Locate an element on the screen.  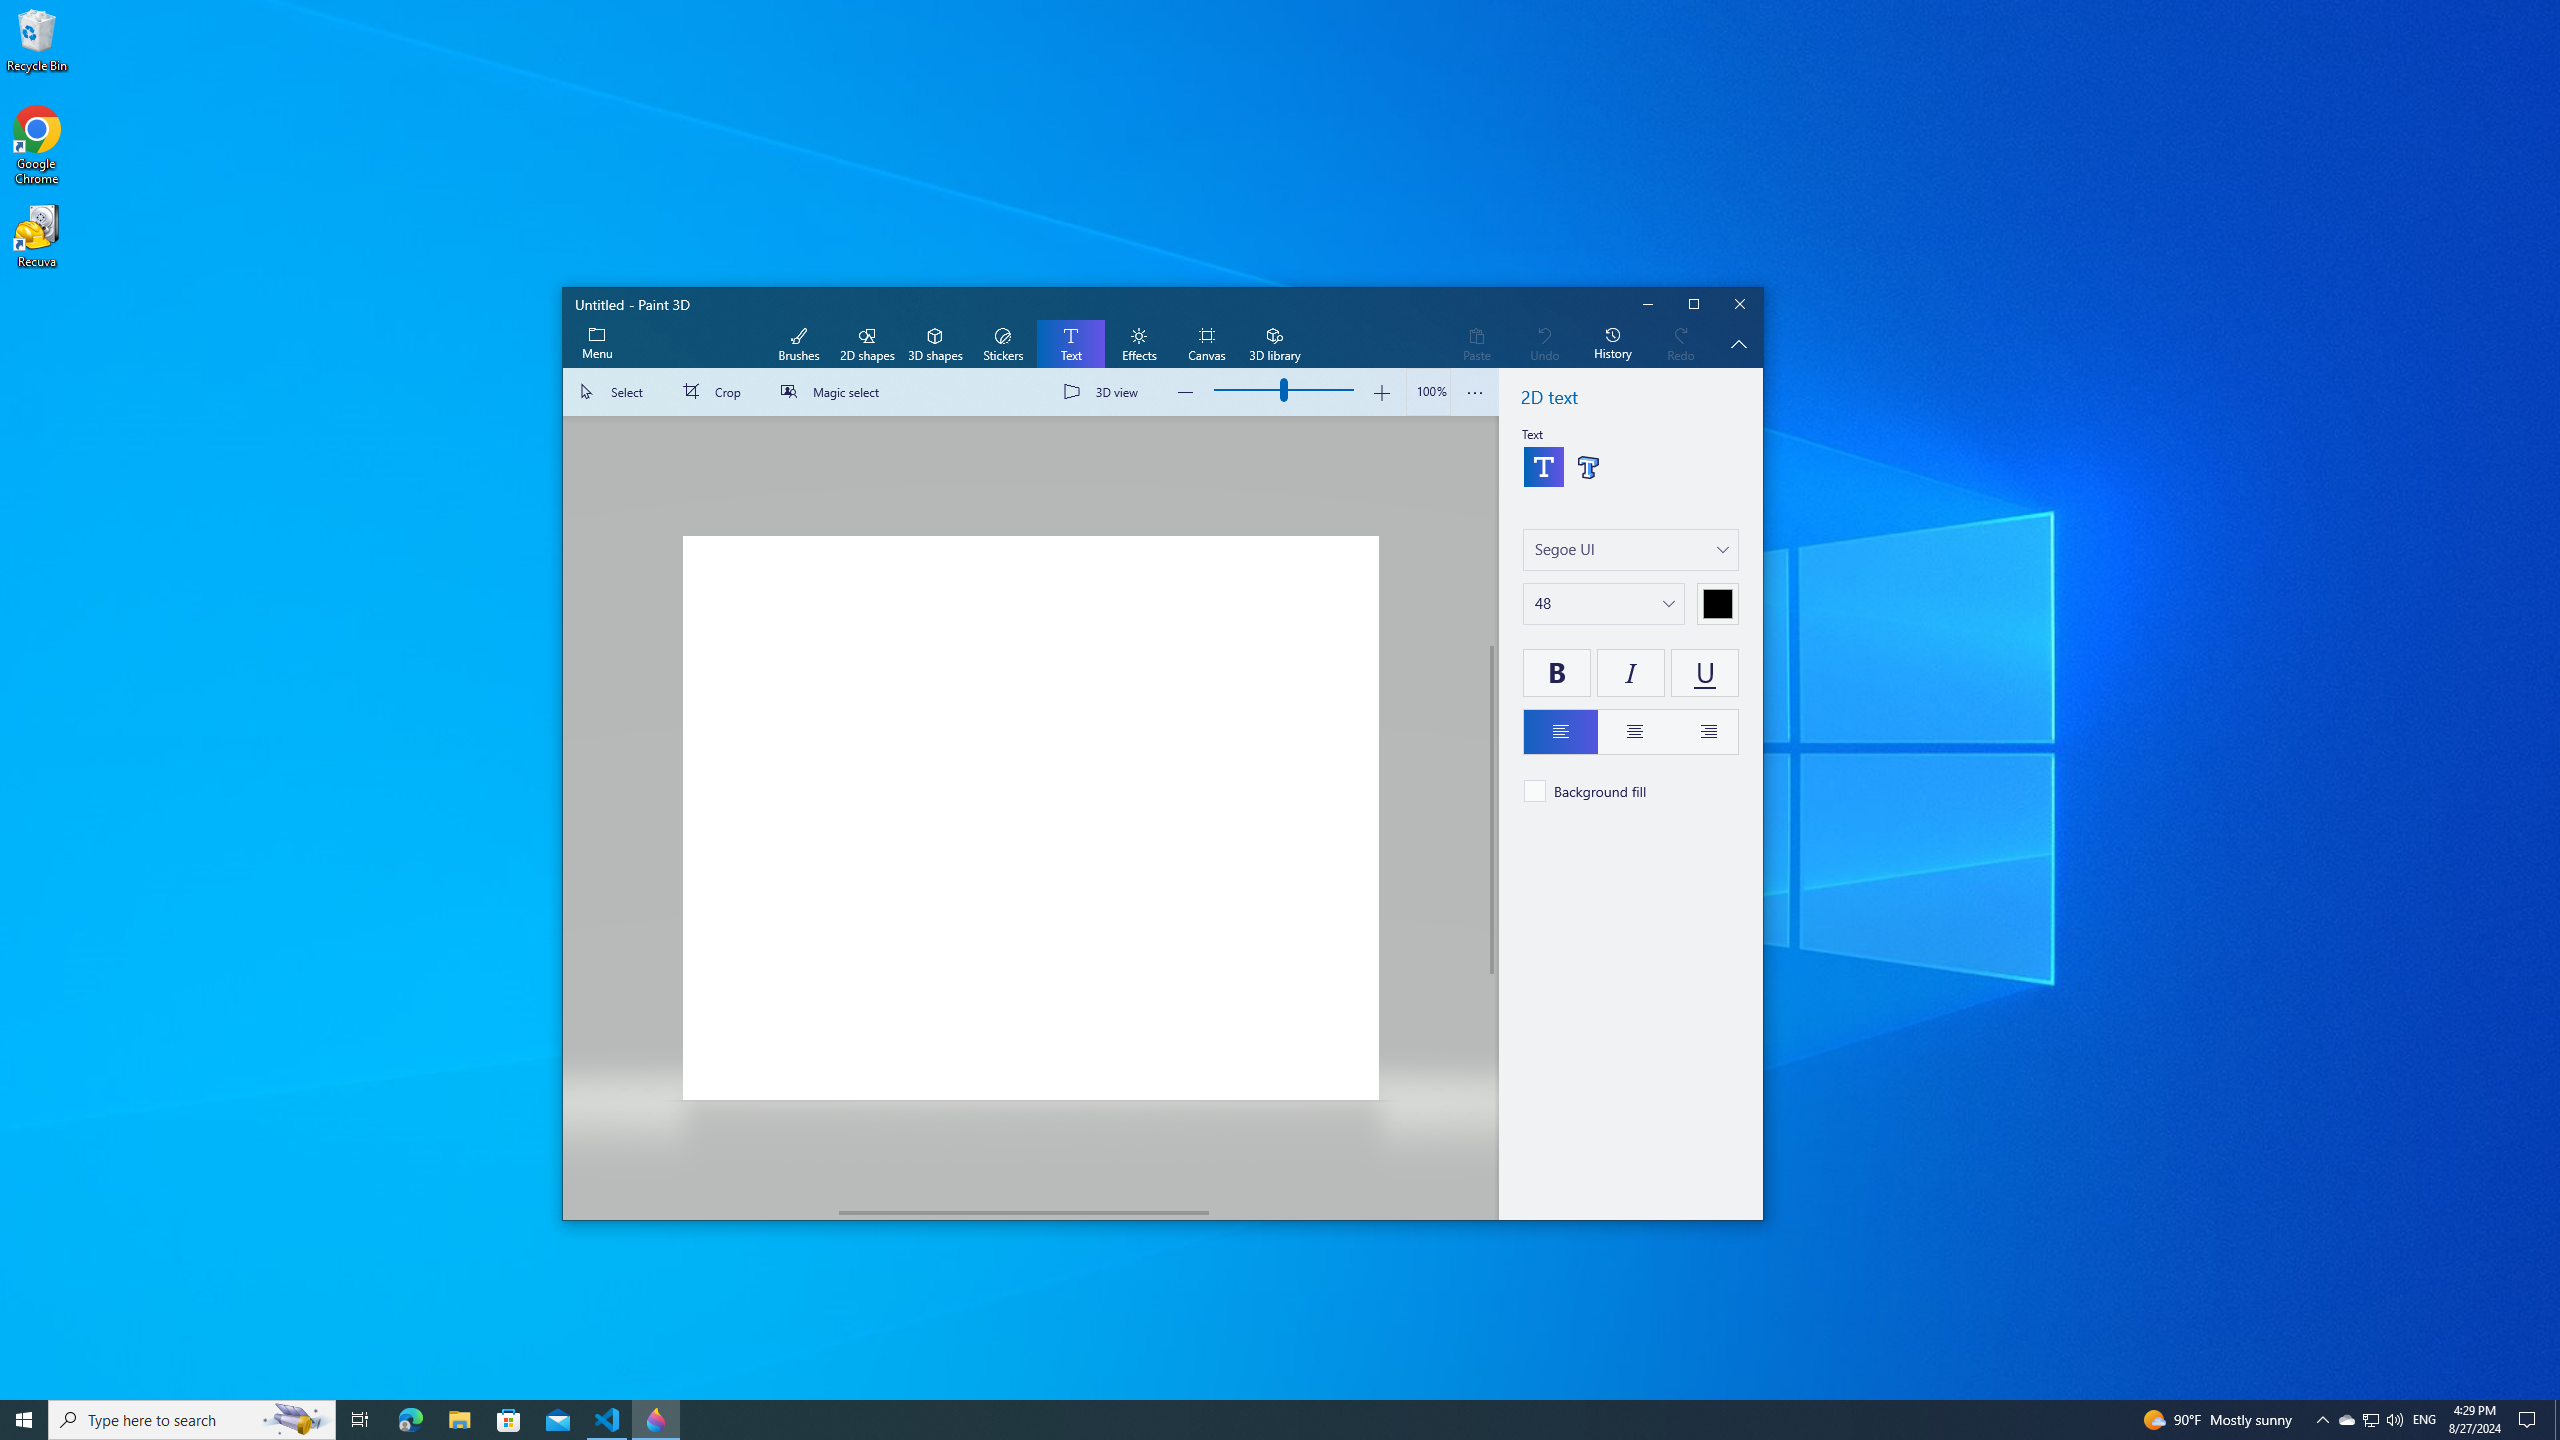
Vertical Large Increase is located at coordinates (1492, 1089).